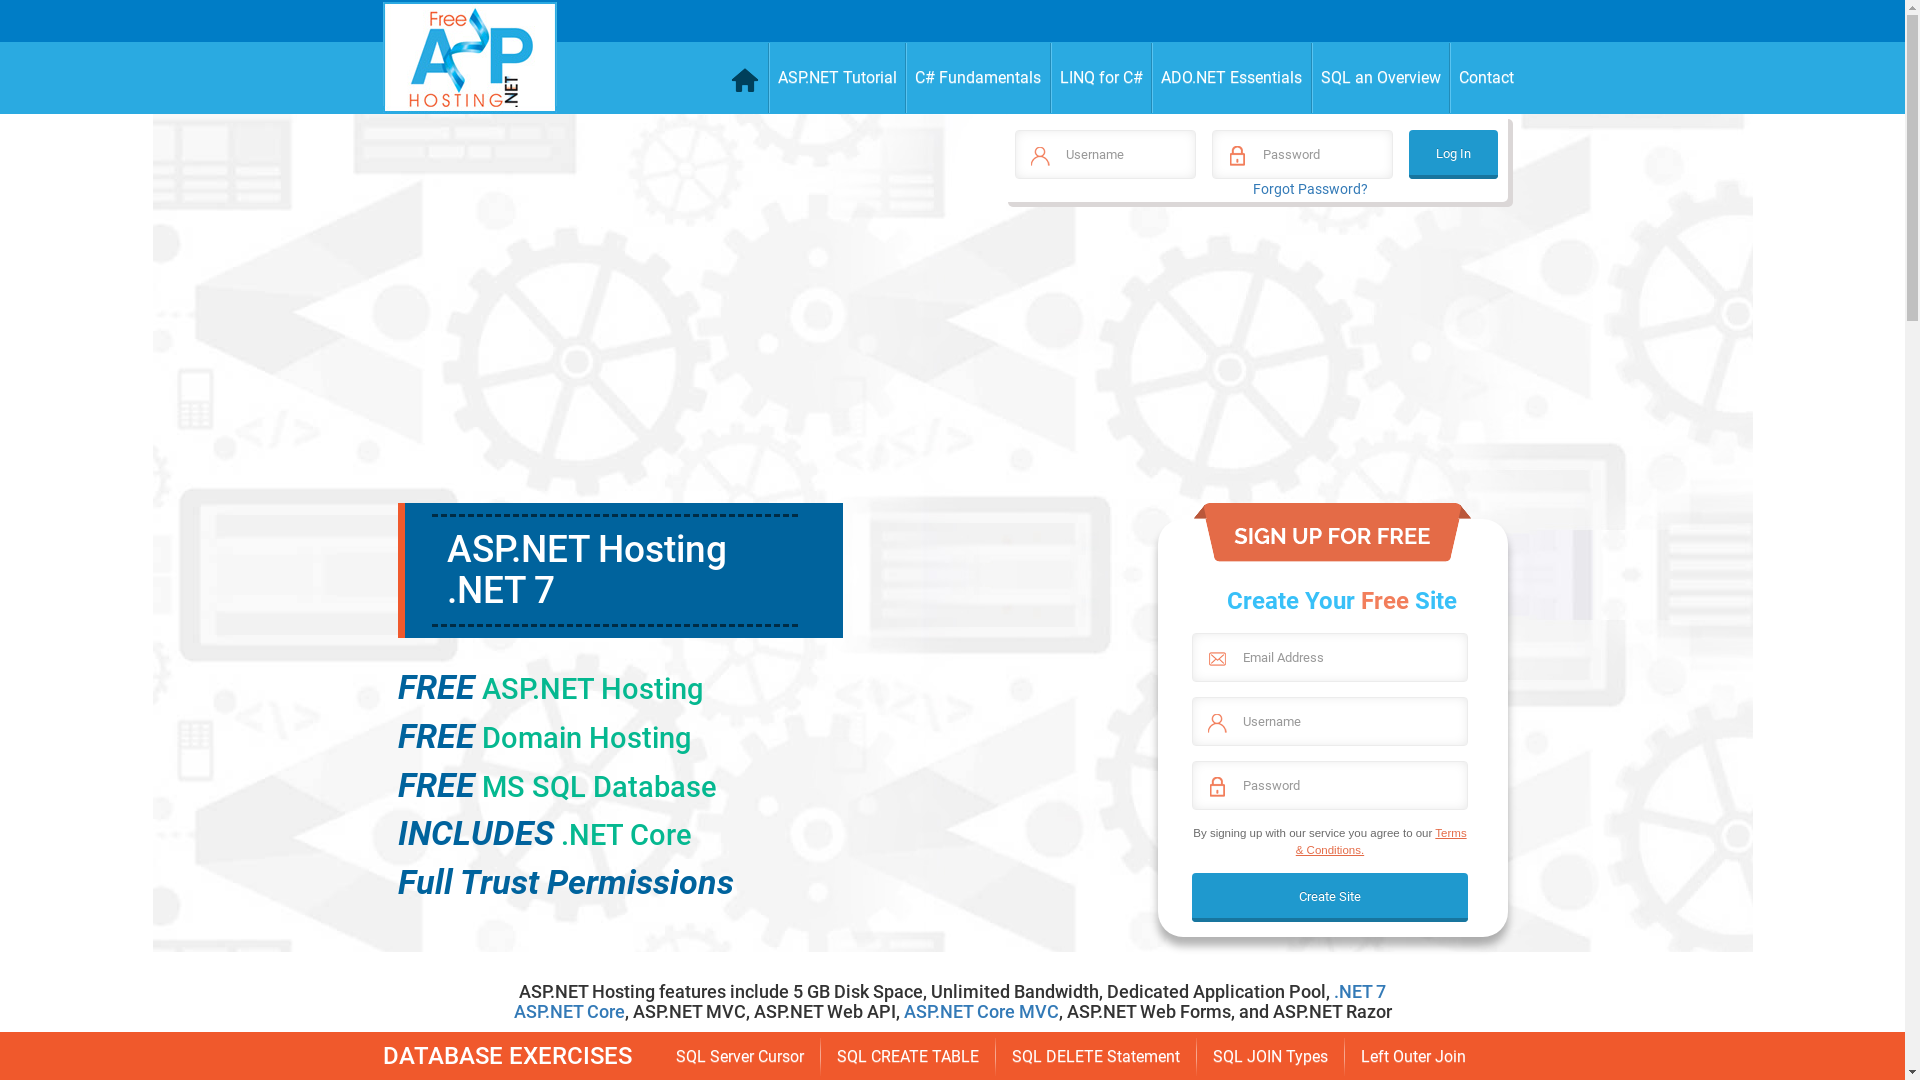 Image resolution: width=1920 pixels, height=1080 pixels. I want to click on Create Site, so click(1330, 898).